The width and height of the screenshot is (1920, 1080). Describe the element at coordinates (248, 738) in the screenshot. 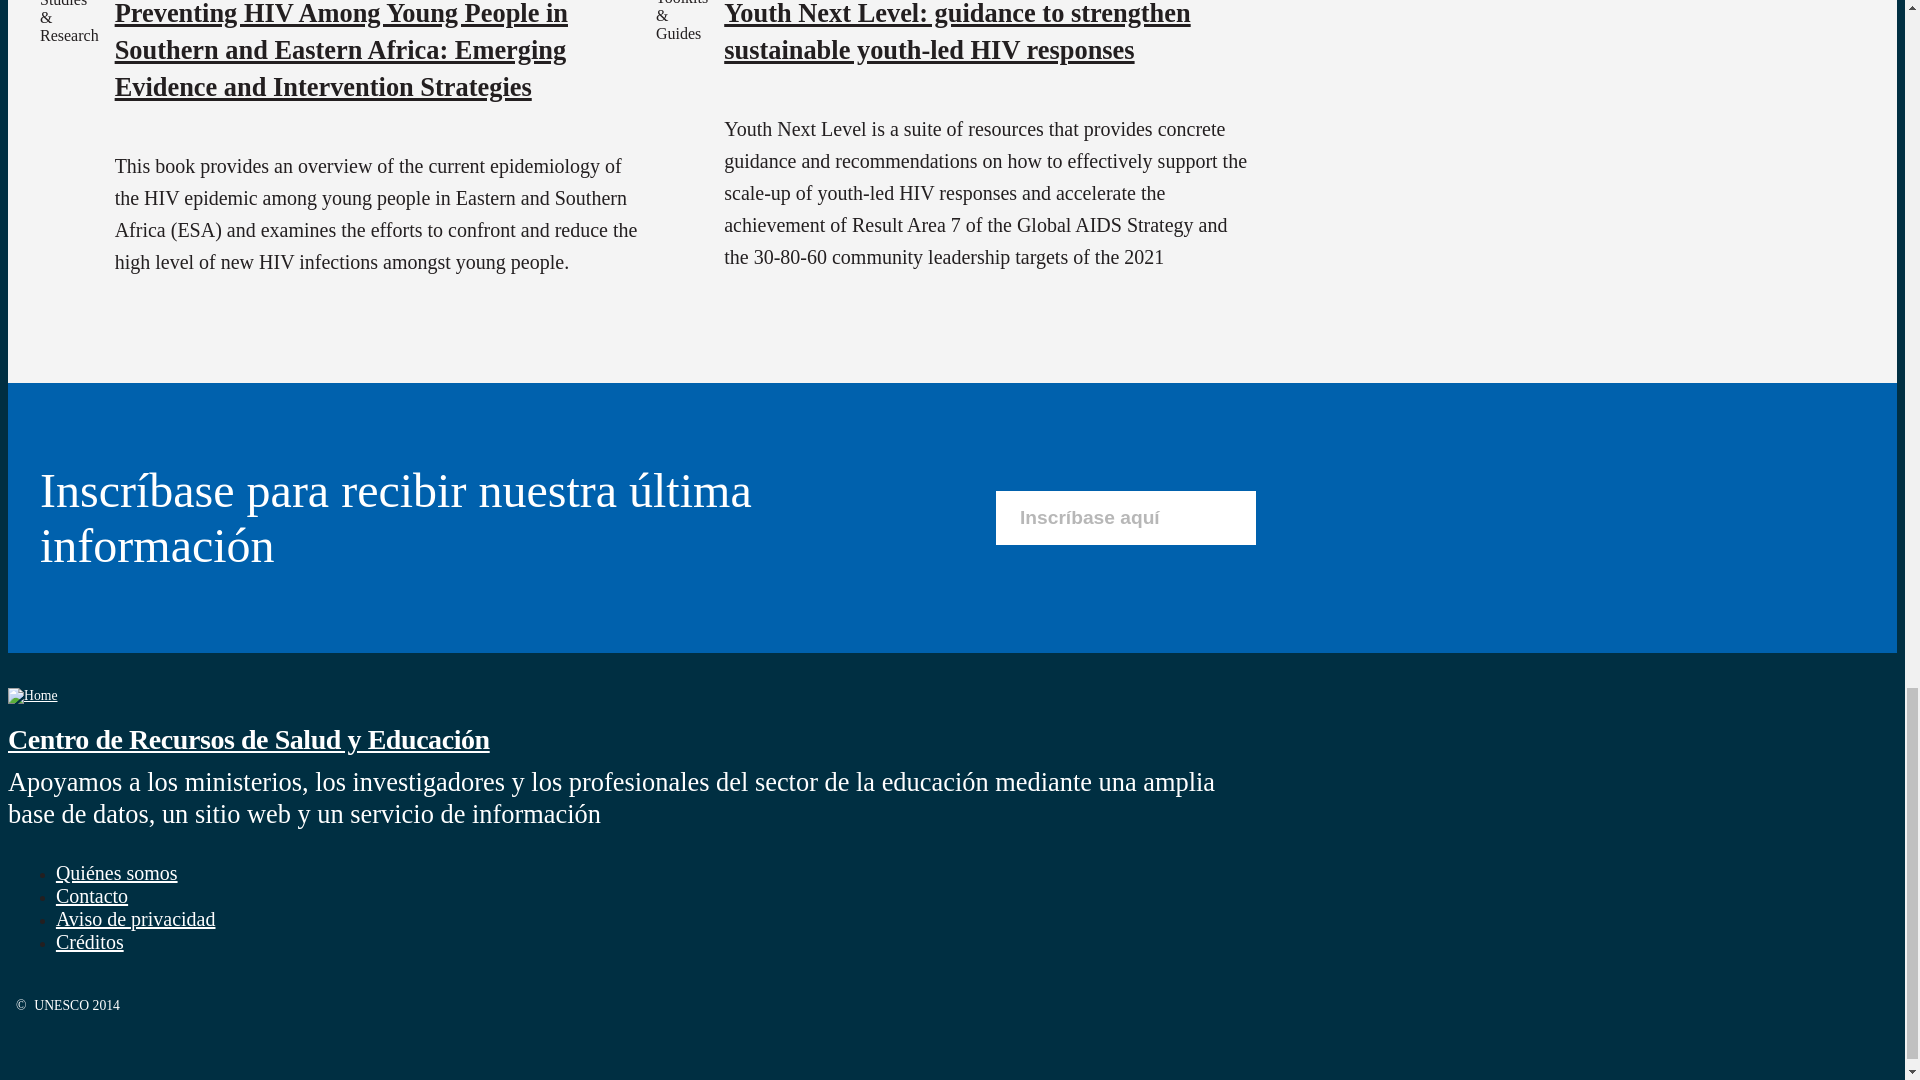

I see `Home` at that location.